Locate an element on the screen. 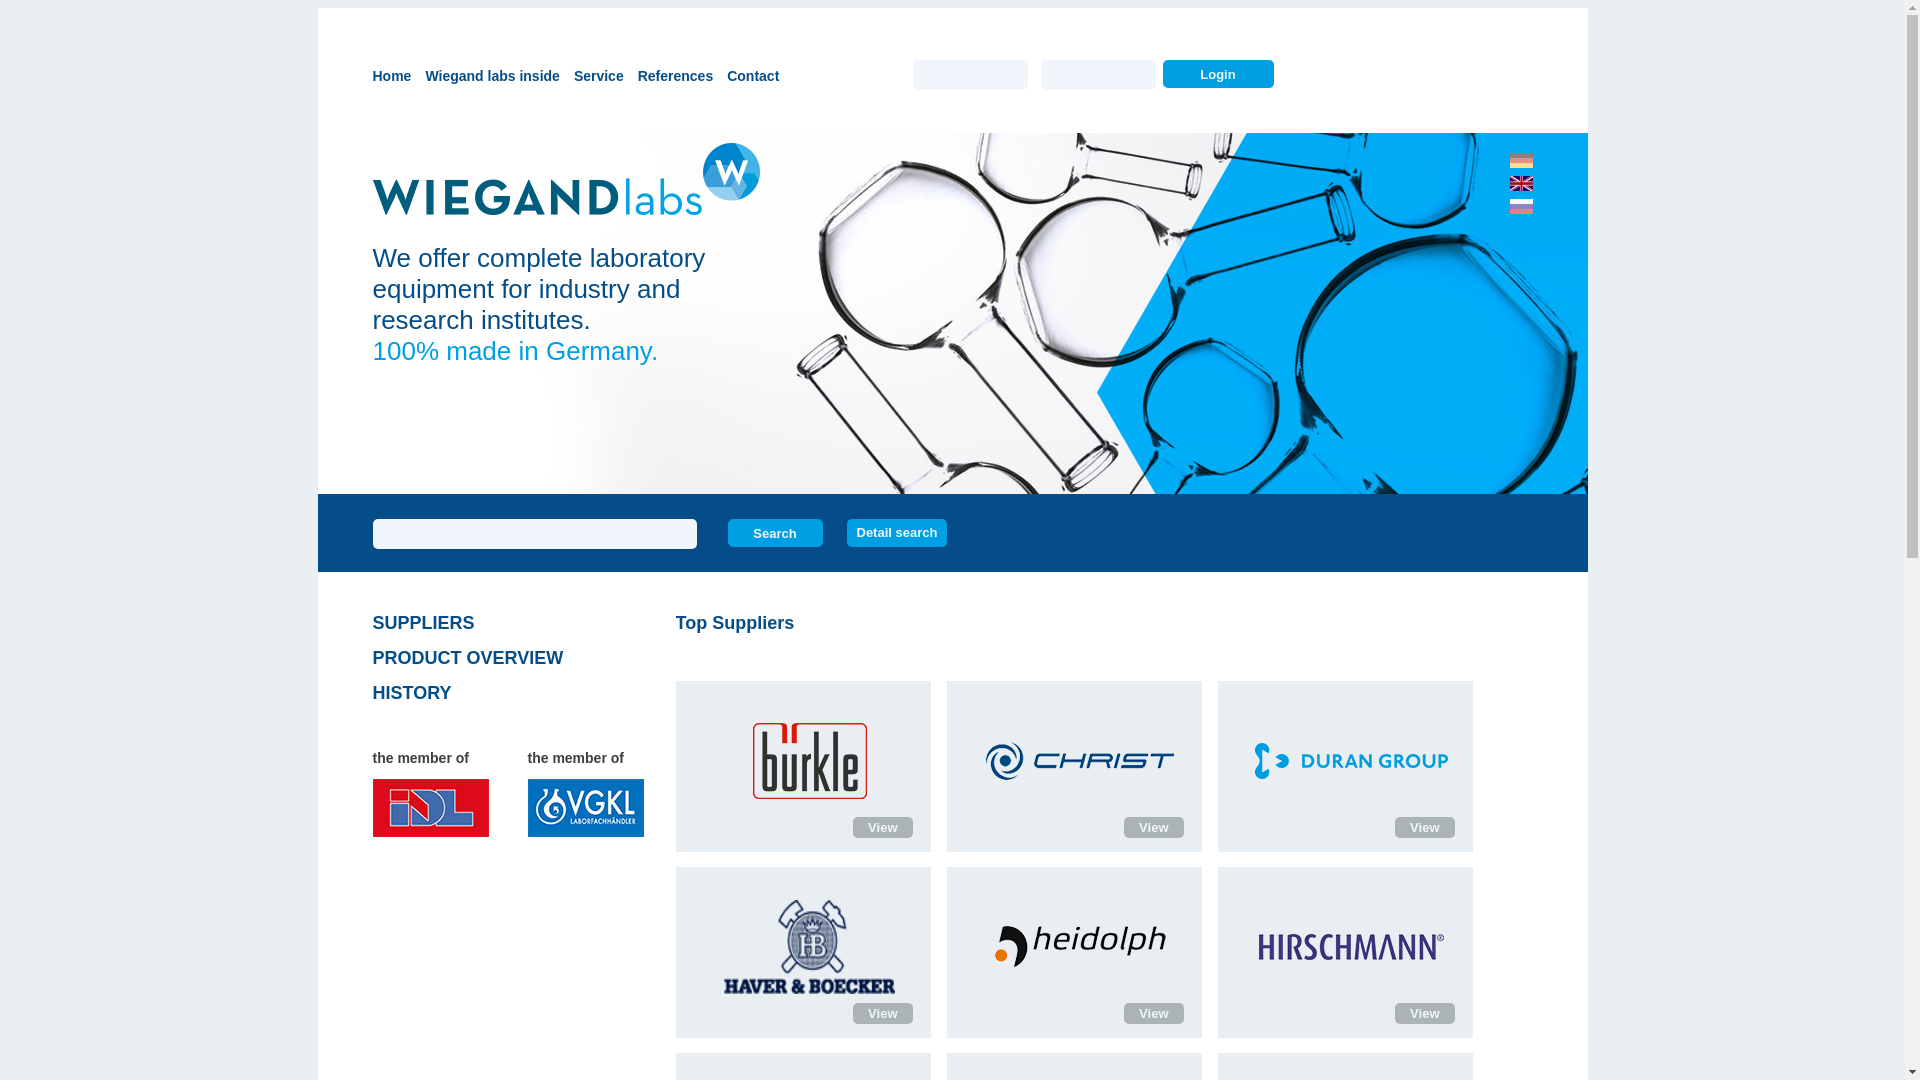 This screenshot has width=1920, height=1080. Service is located at coordinates (598, 74).